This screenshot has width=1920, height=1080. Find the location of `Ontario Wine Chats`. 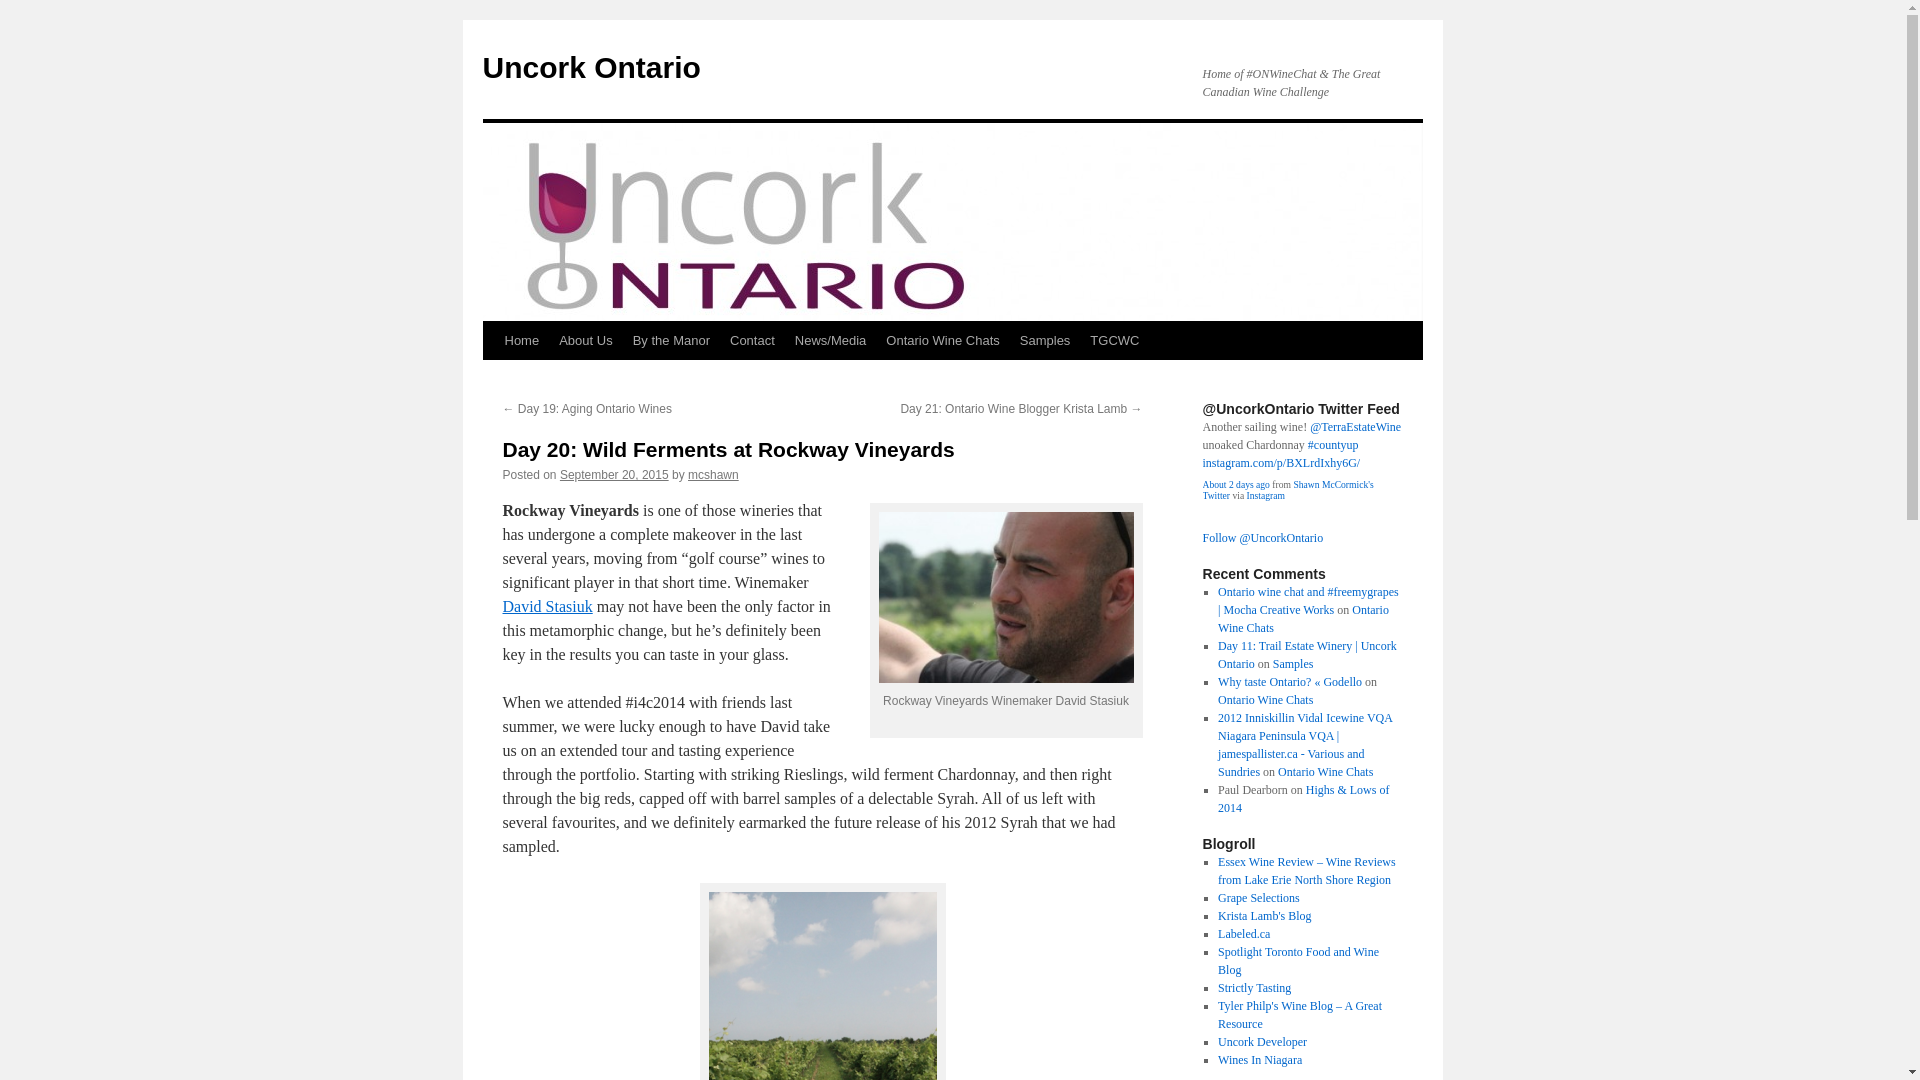

Ontario Wine Chats is located at coordinates (942, 340).